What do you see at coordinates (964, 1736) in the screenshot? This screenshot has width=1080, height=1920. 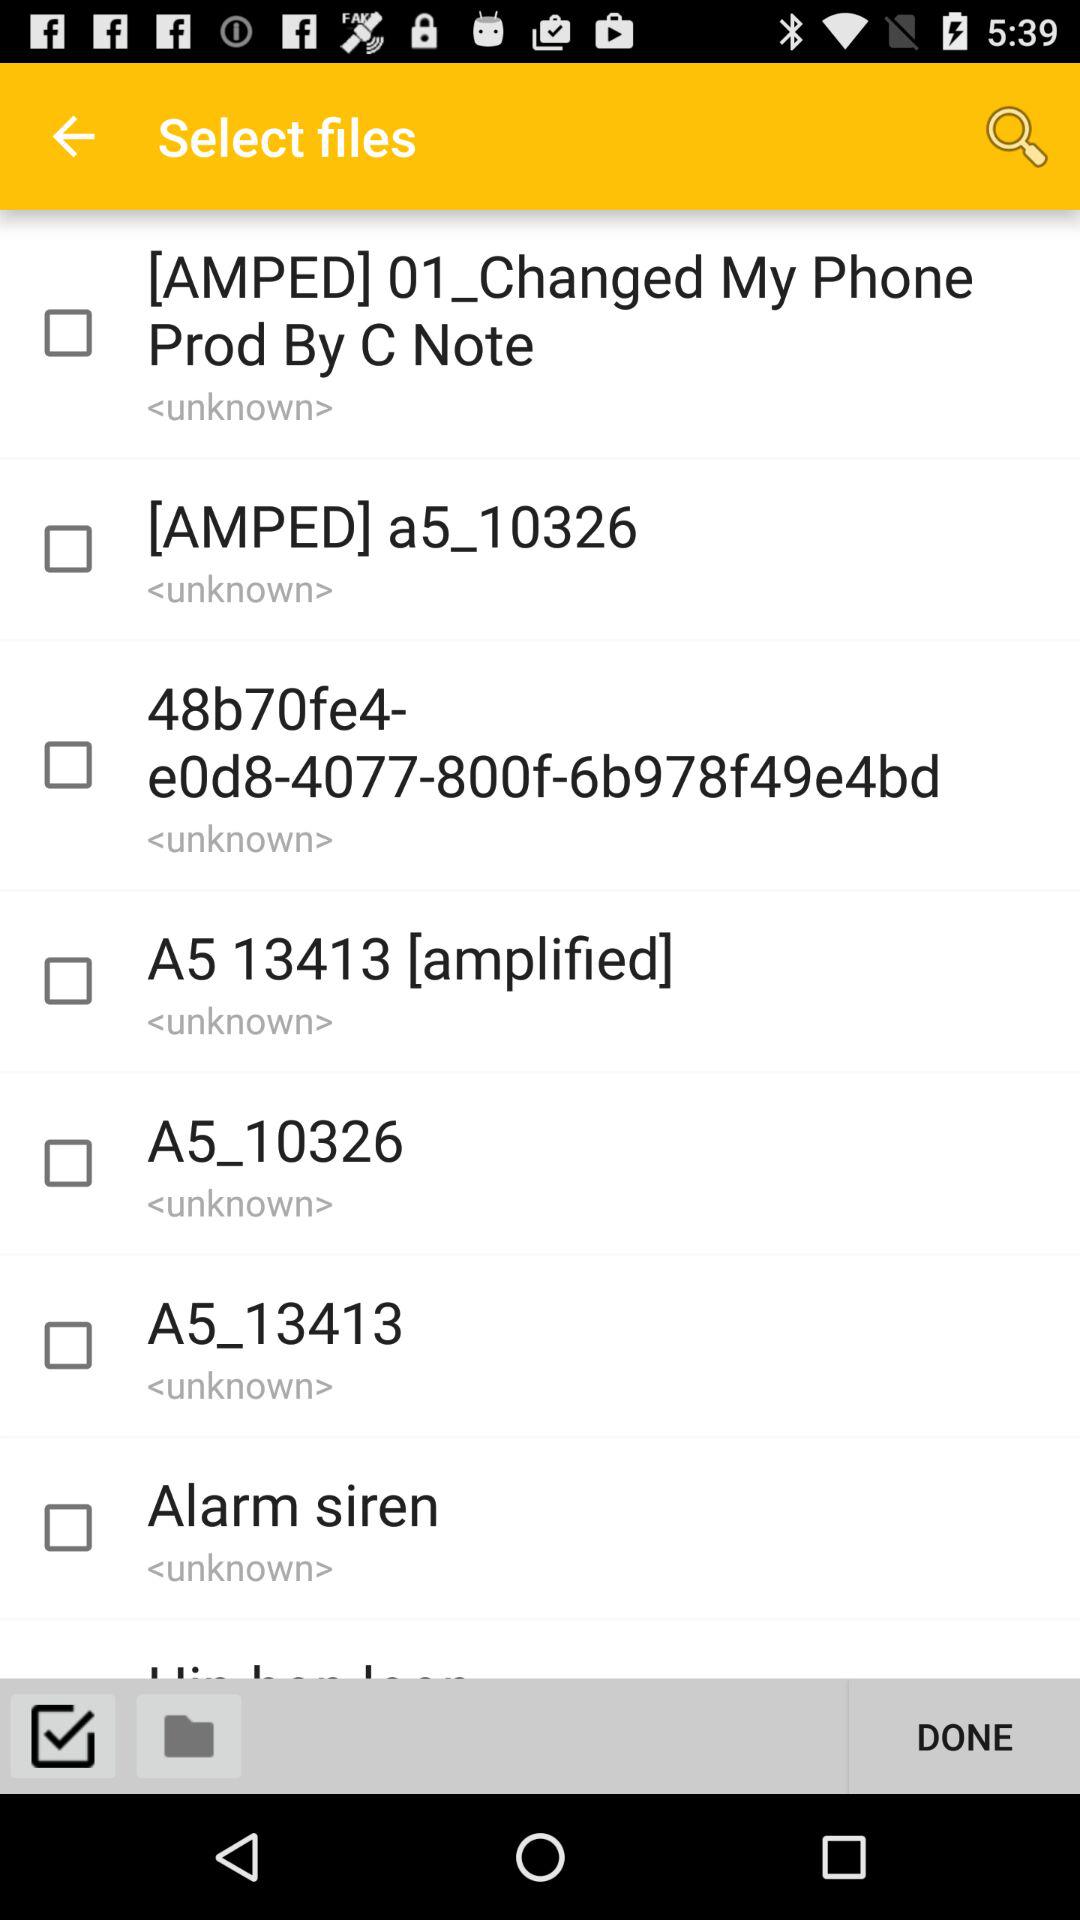 I see `click the item to the right of hip-hop loop item` at bounding box center [964, 1736].